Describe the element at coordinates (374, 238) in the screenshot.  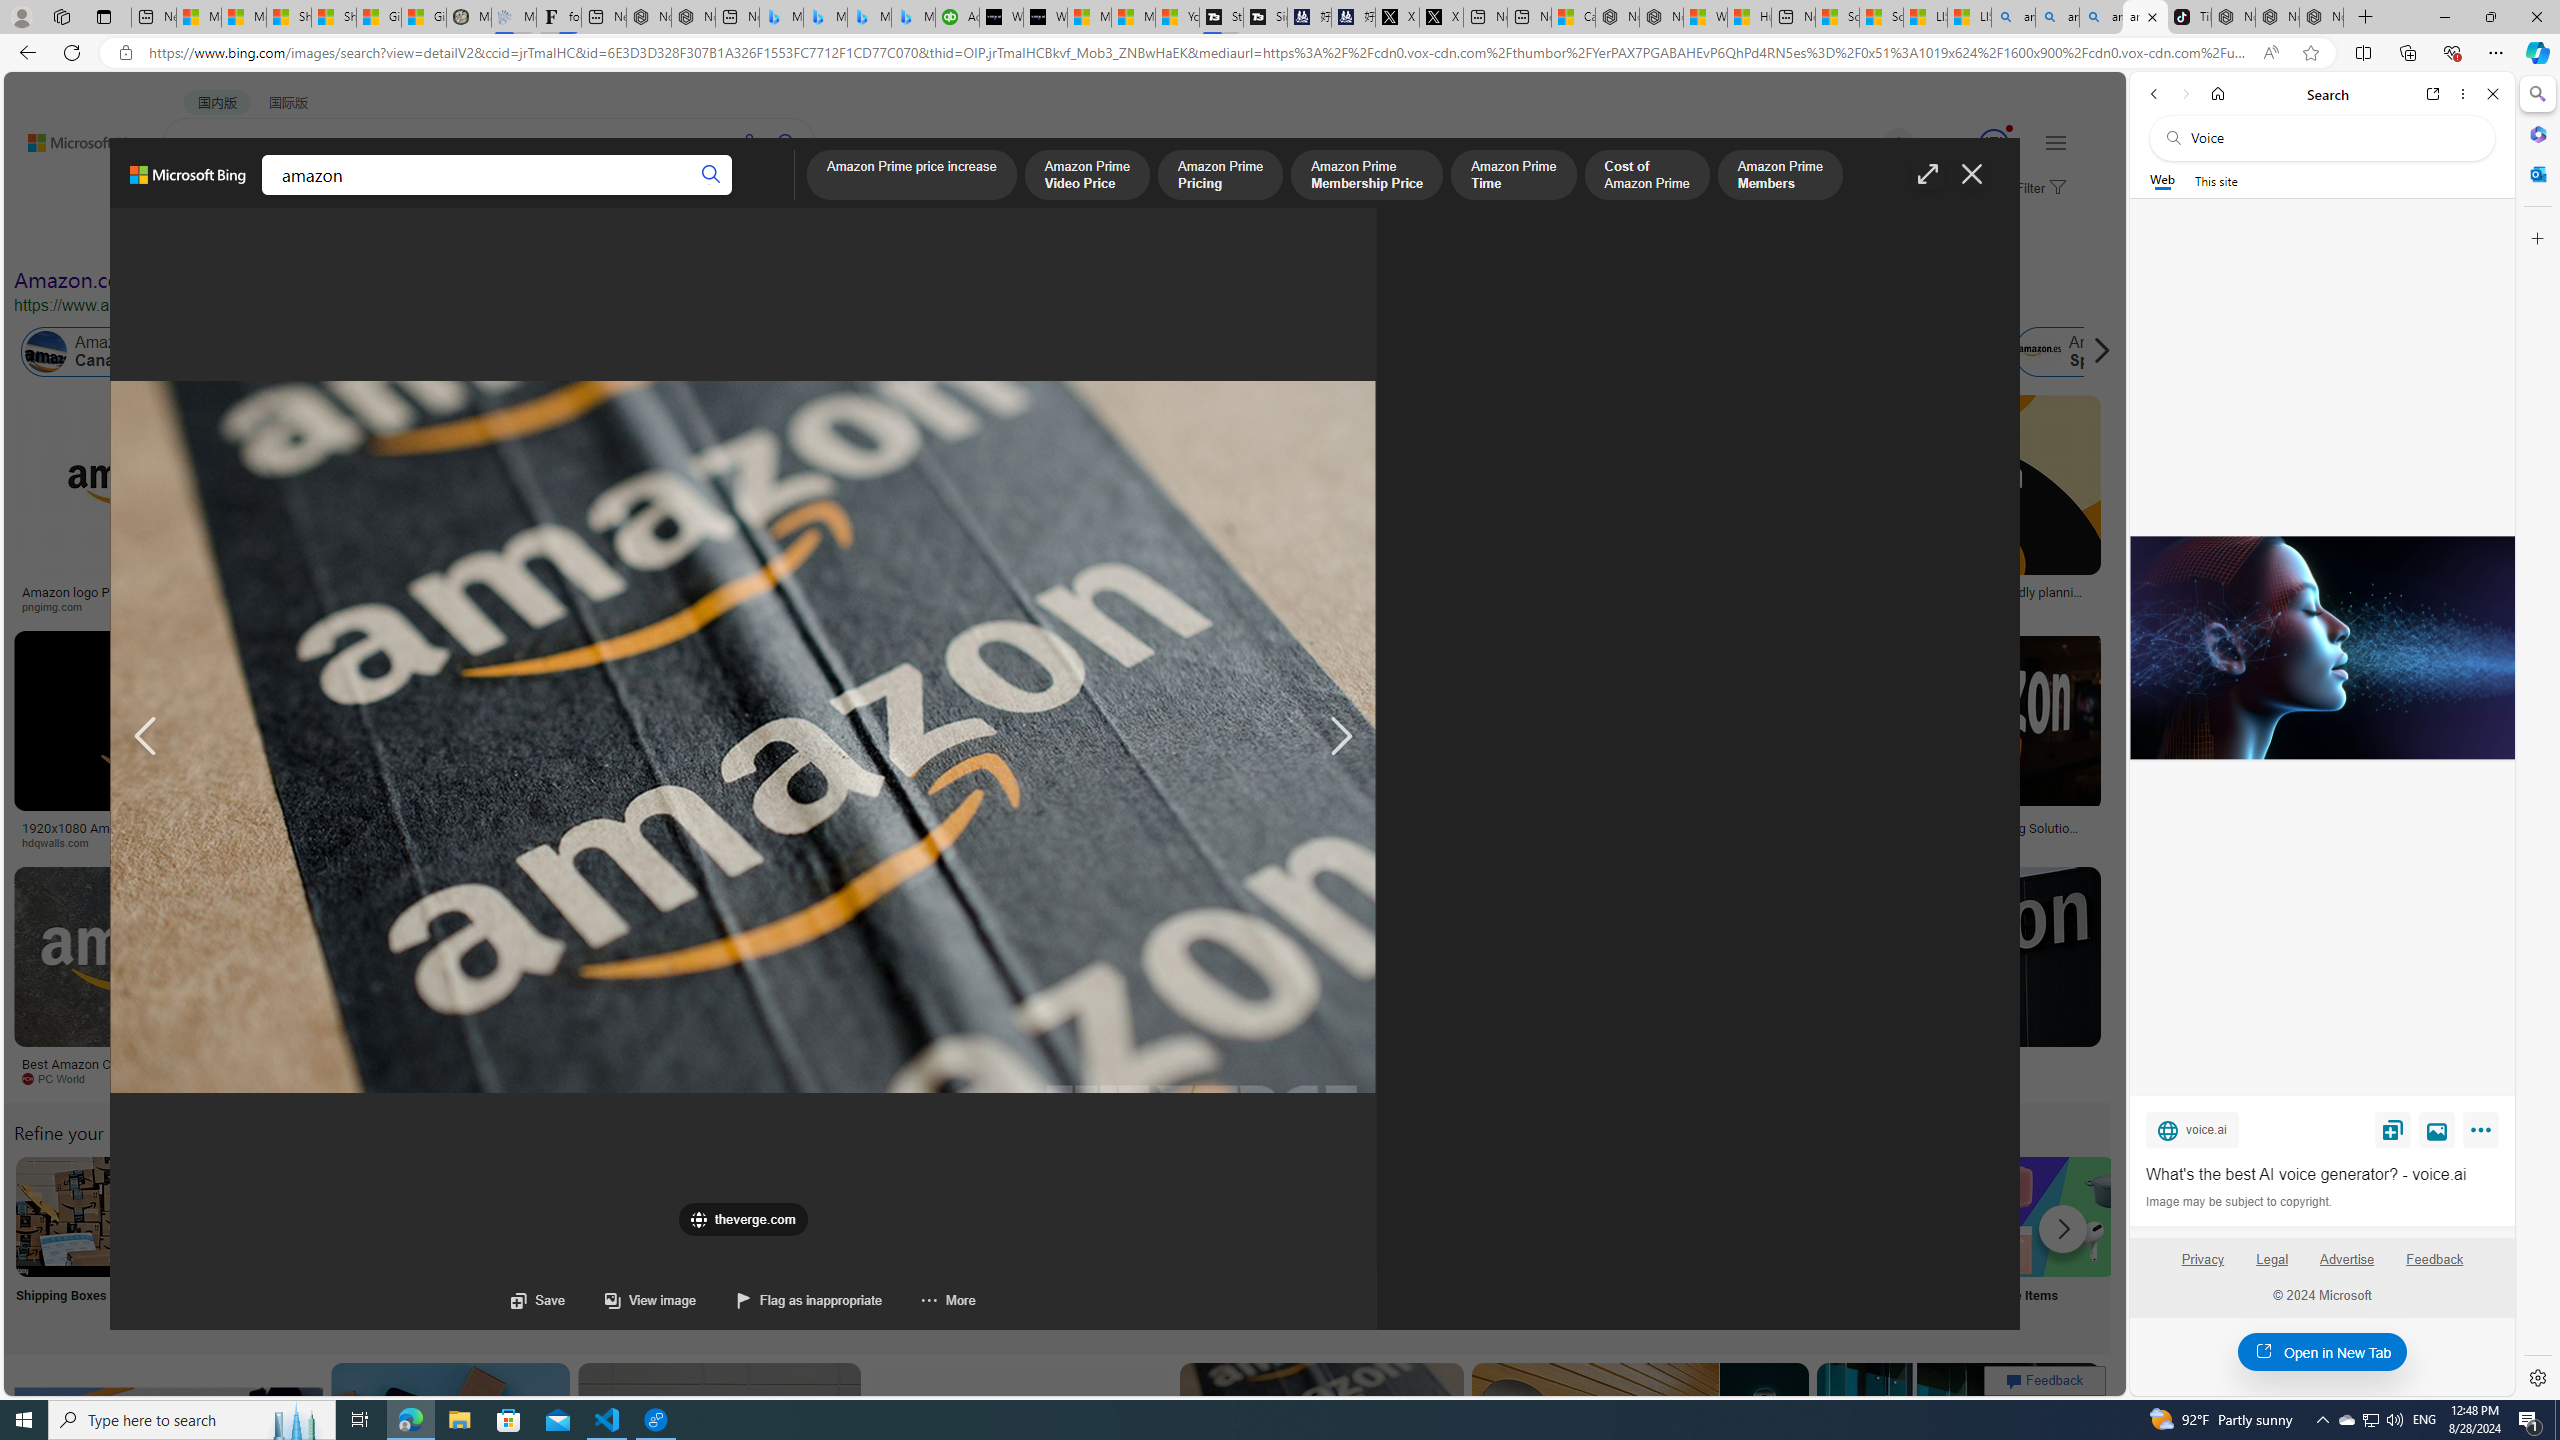
I see `Type` at that location.